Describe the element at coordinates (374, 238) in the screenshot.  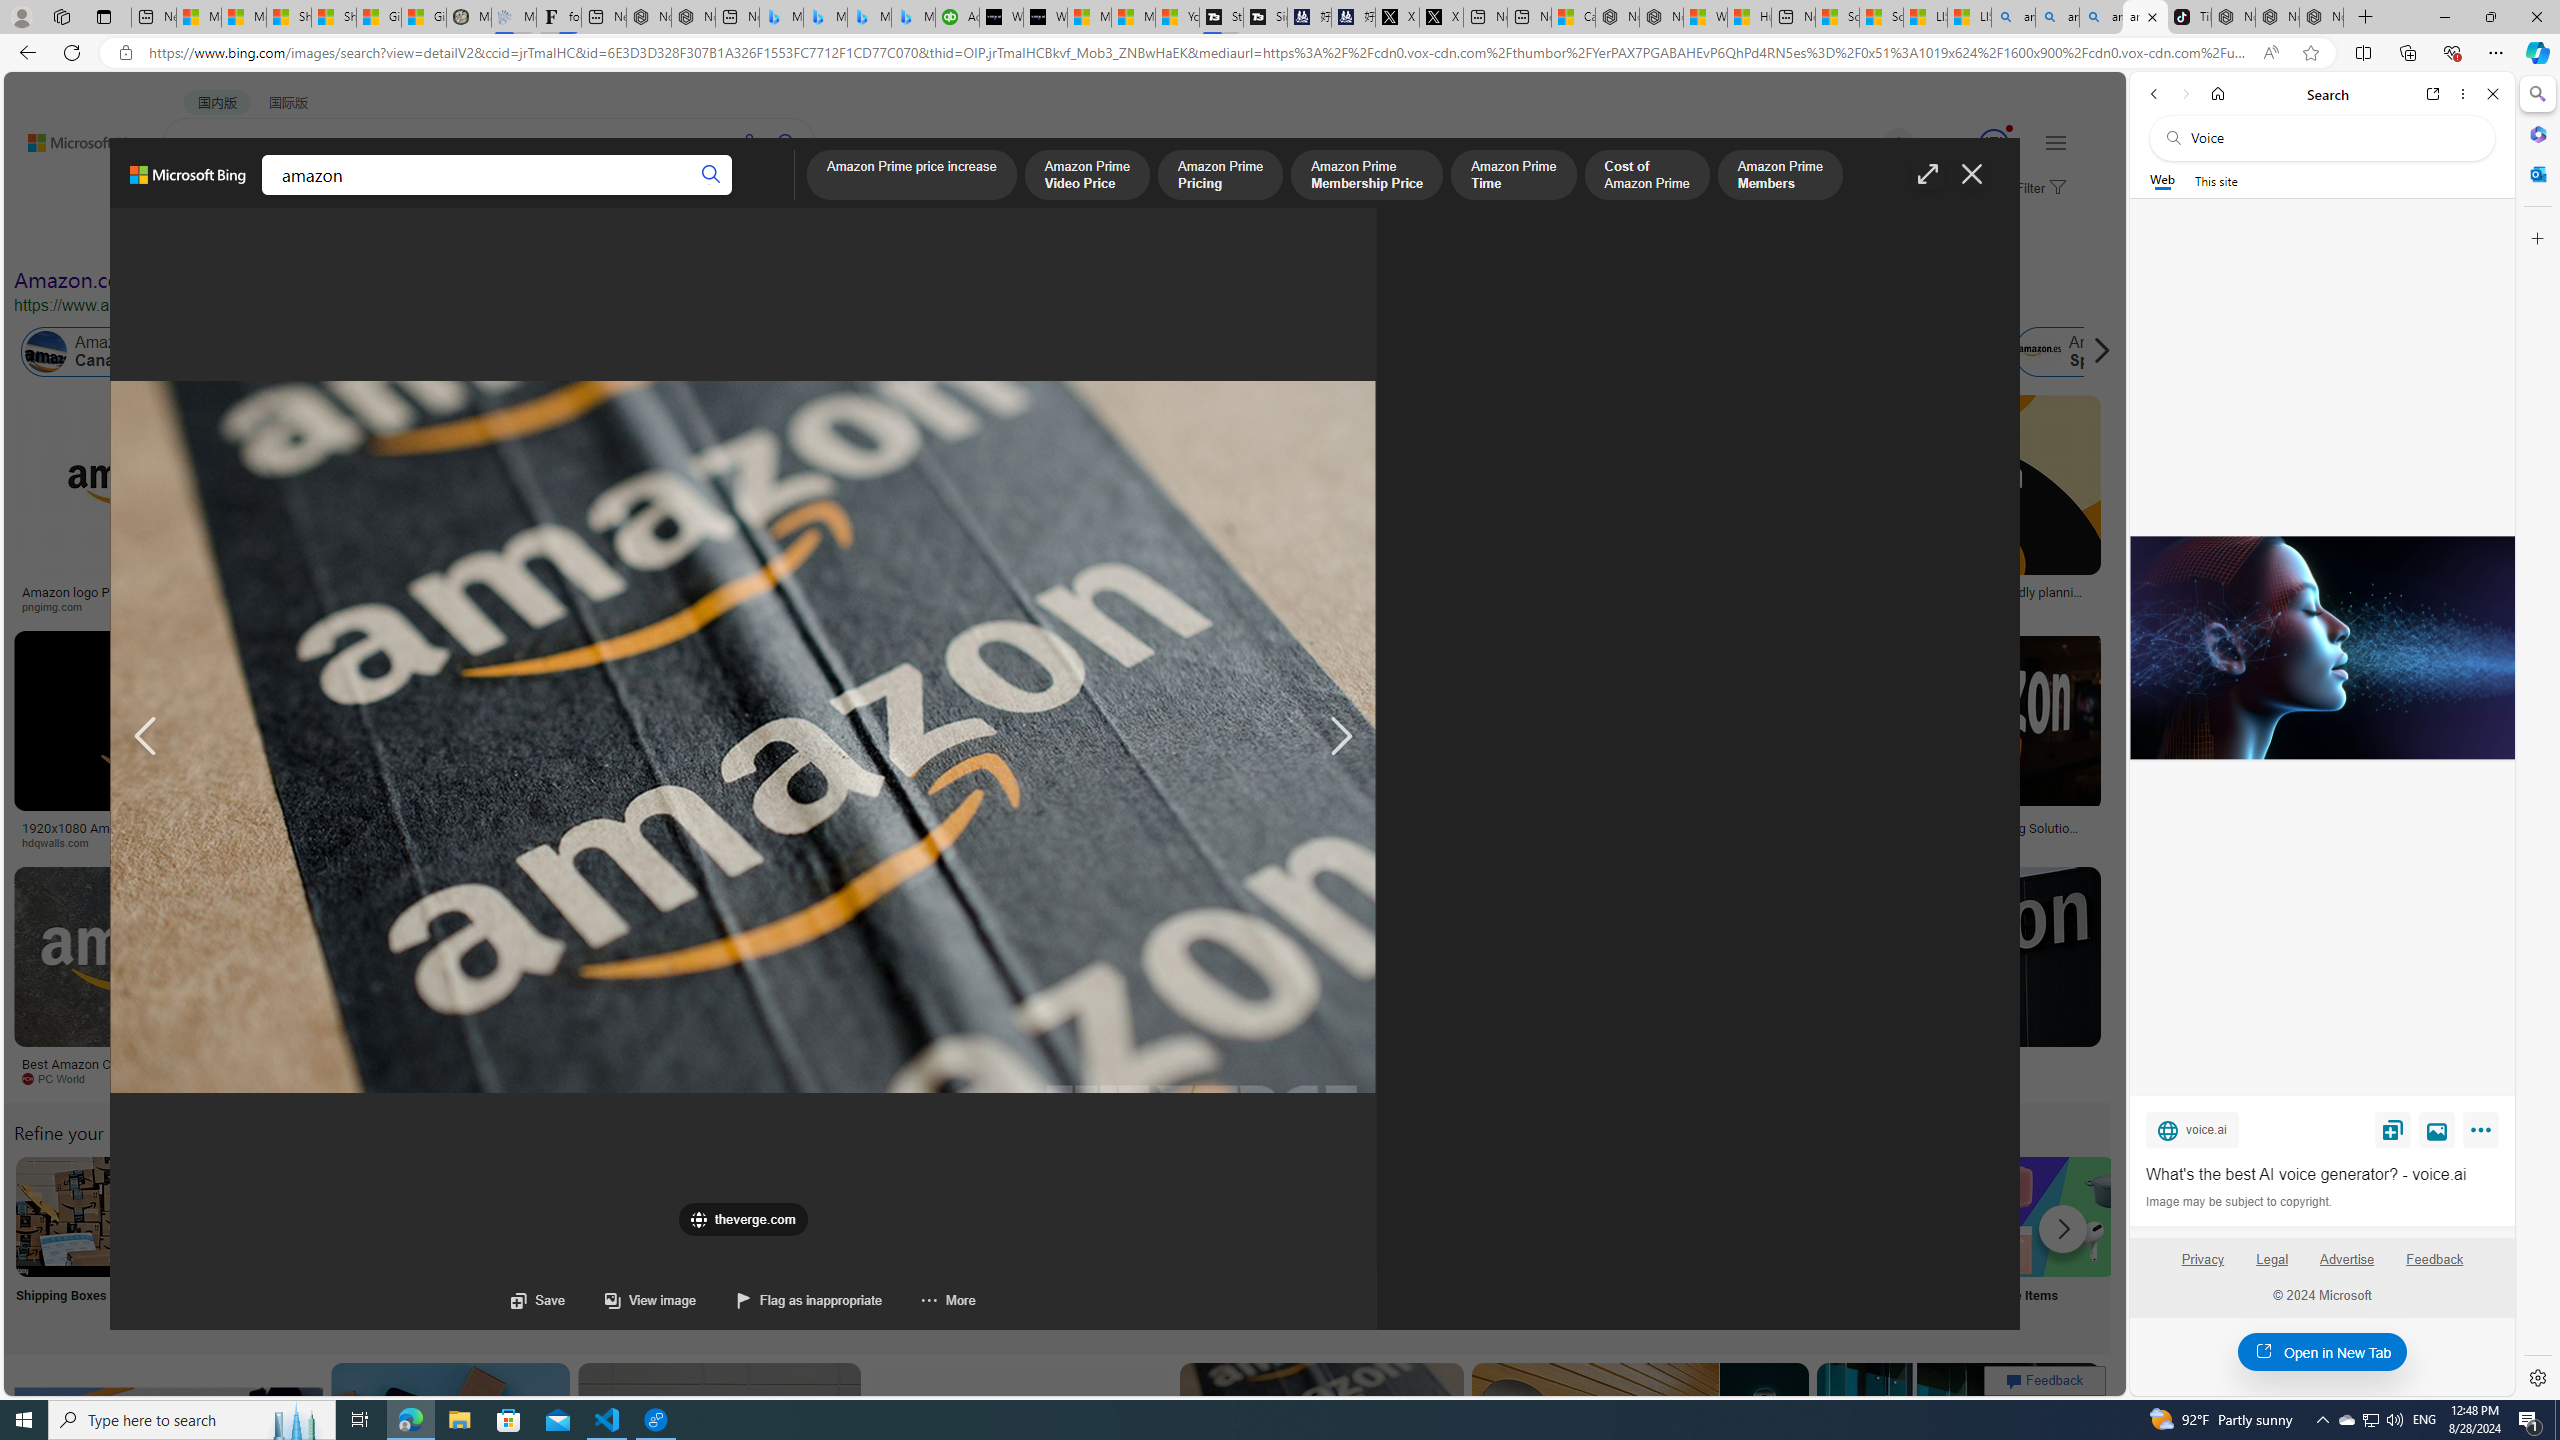
I see `Type` at that location.